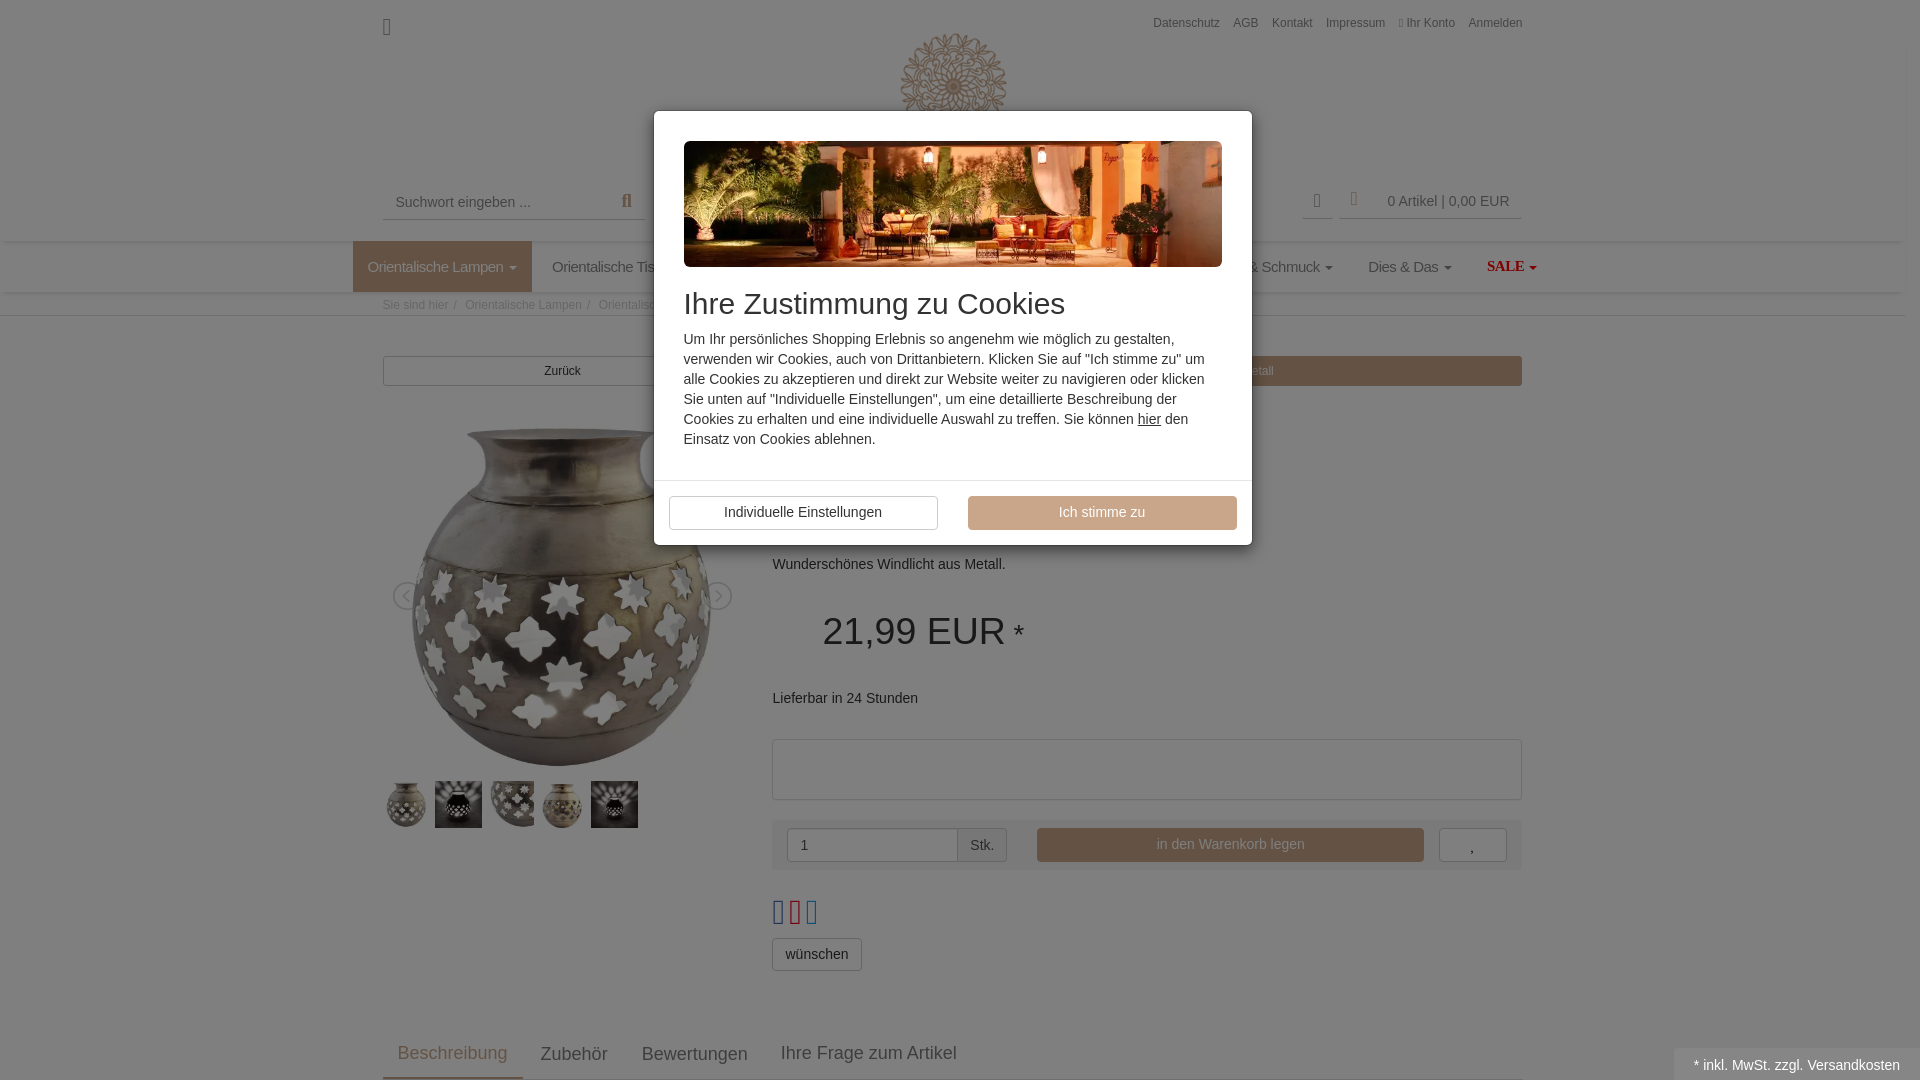 The width and height of the screenshot is (1920, 1080). Describe the element at coordinates (872, 844) in the screenshot. I see `1` at that location.